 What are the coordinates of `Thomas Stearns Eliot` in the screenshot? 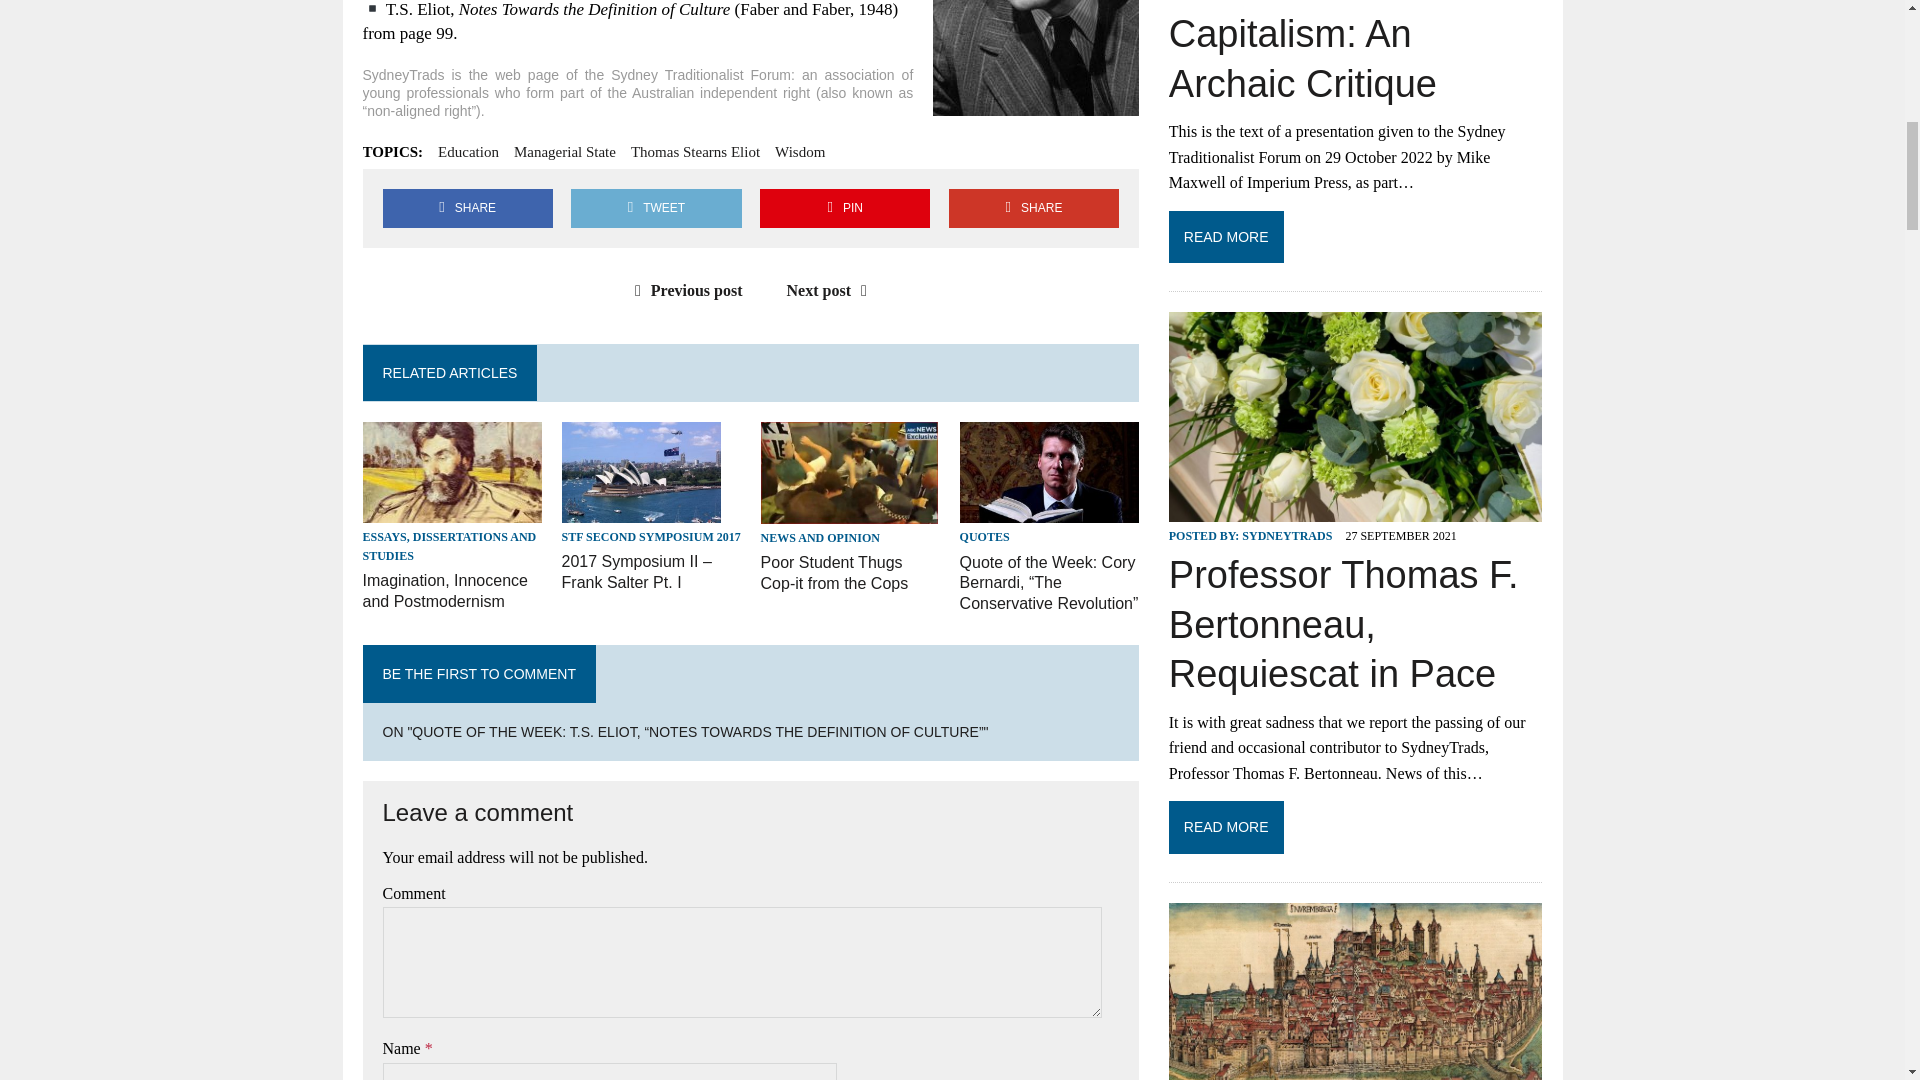 It's located at (696, 152).